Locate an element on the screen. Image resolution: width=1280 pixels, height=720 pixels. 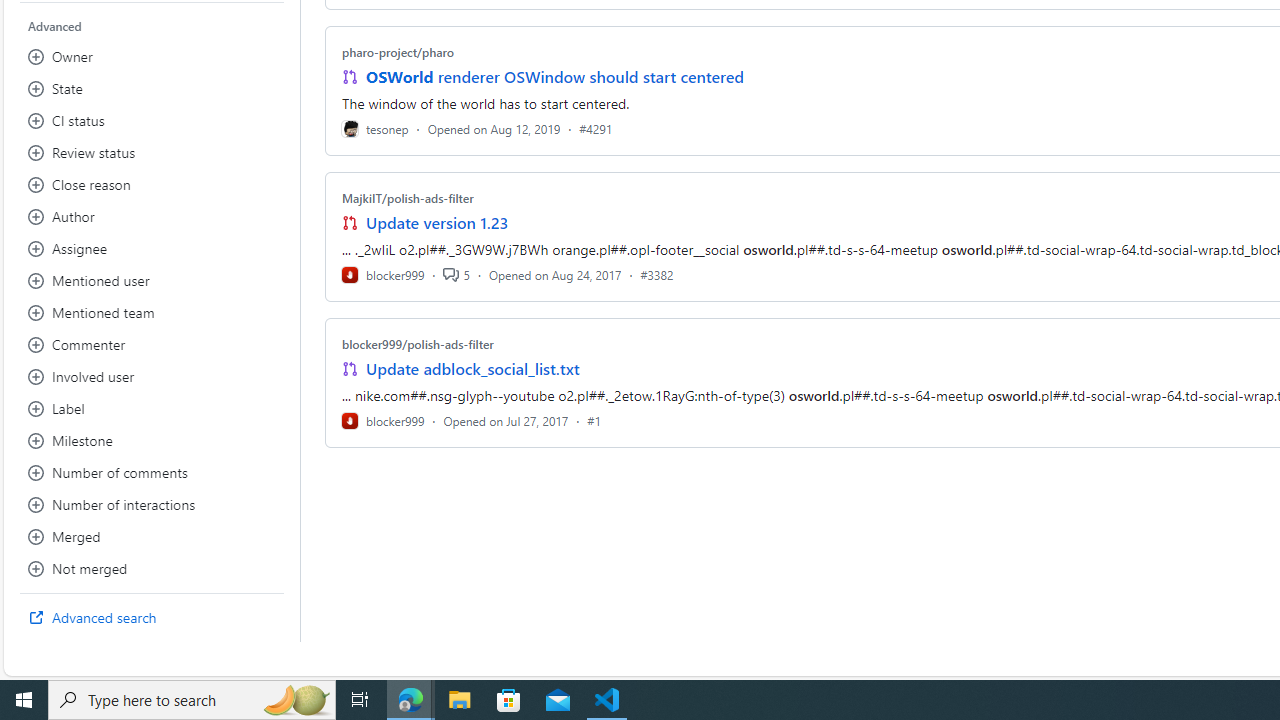
pharo-project/pharo is located at coordinates (398, 52).